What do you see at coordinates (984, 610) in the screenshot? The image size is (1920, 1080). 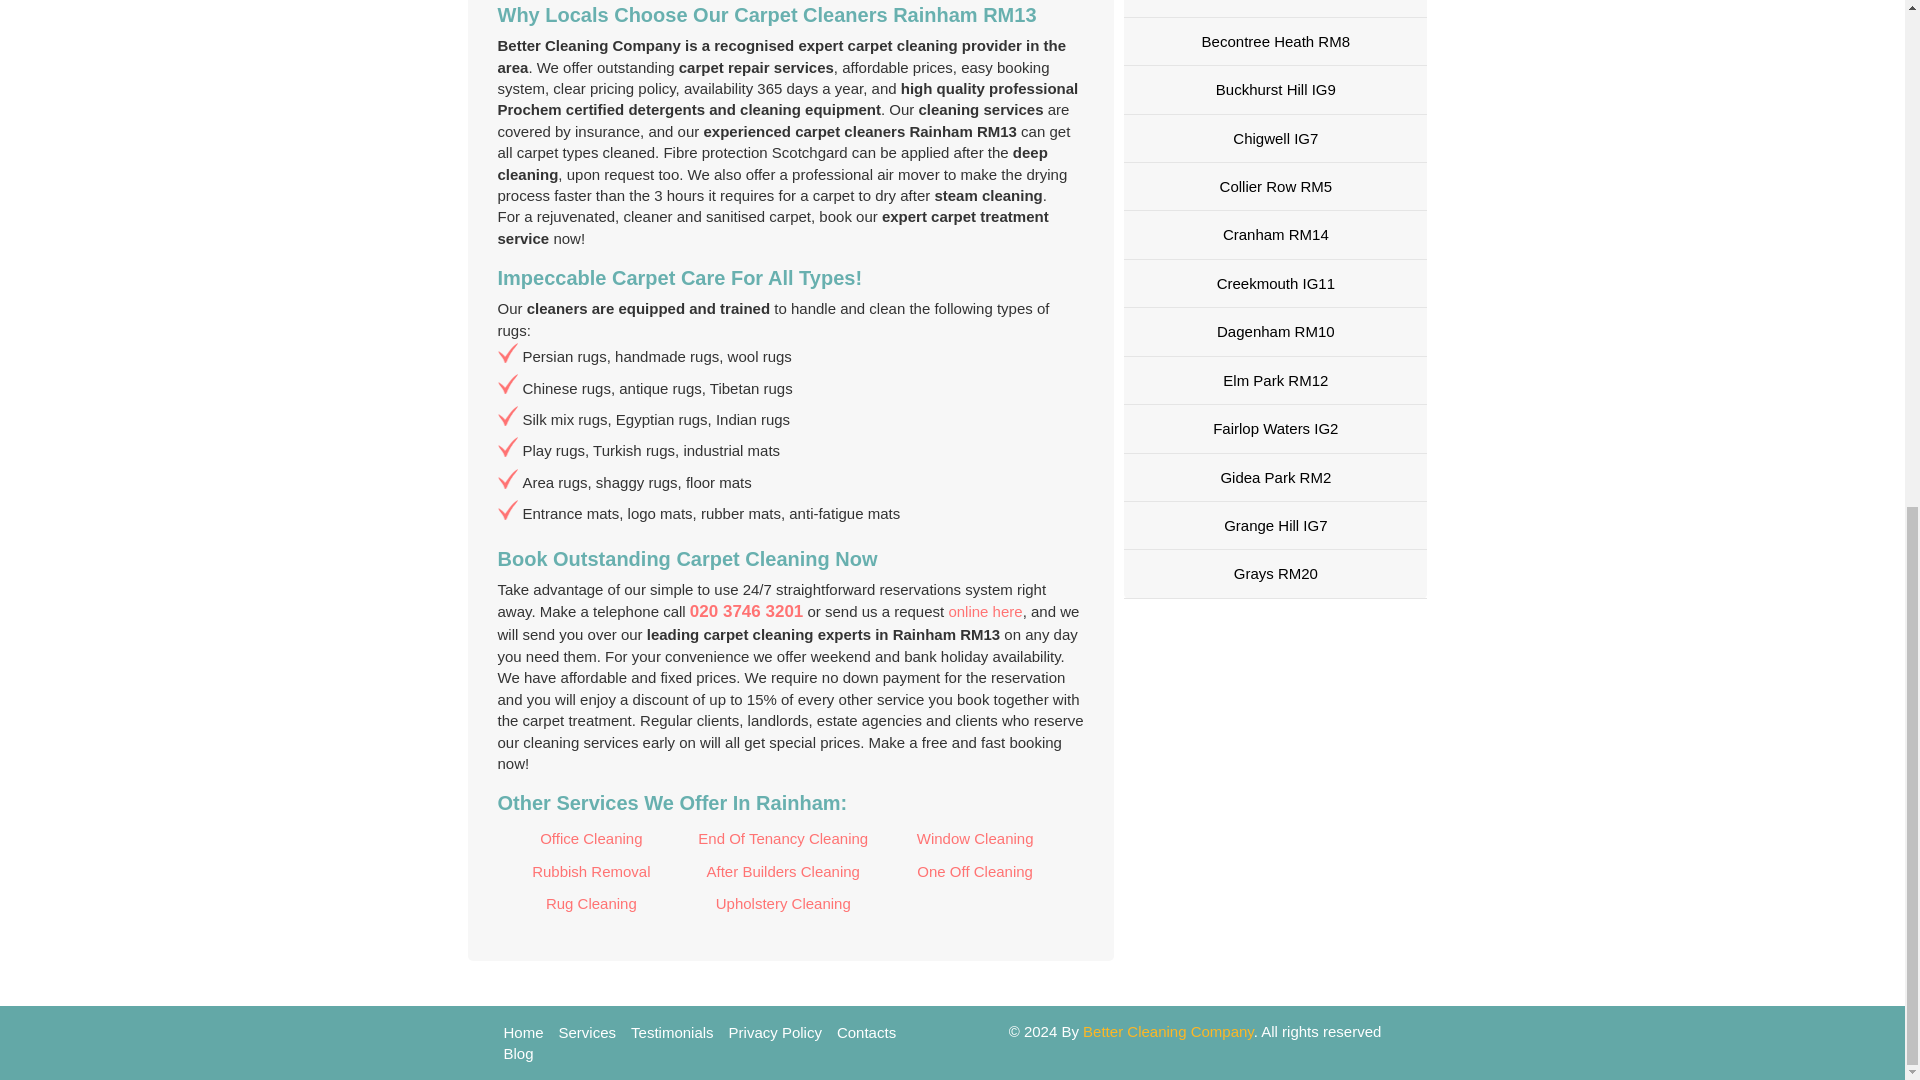 I see `online here` at bounding box center [984, 610].